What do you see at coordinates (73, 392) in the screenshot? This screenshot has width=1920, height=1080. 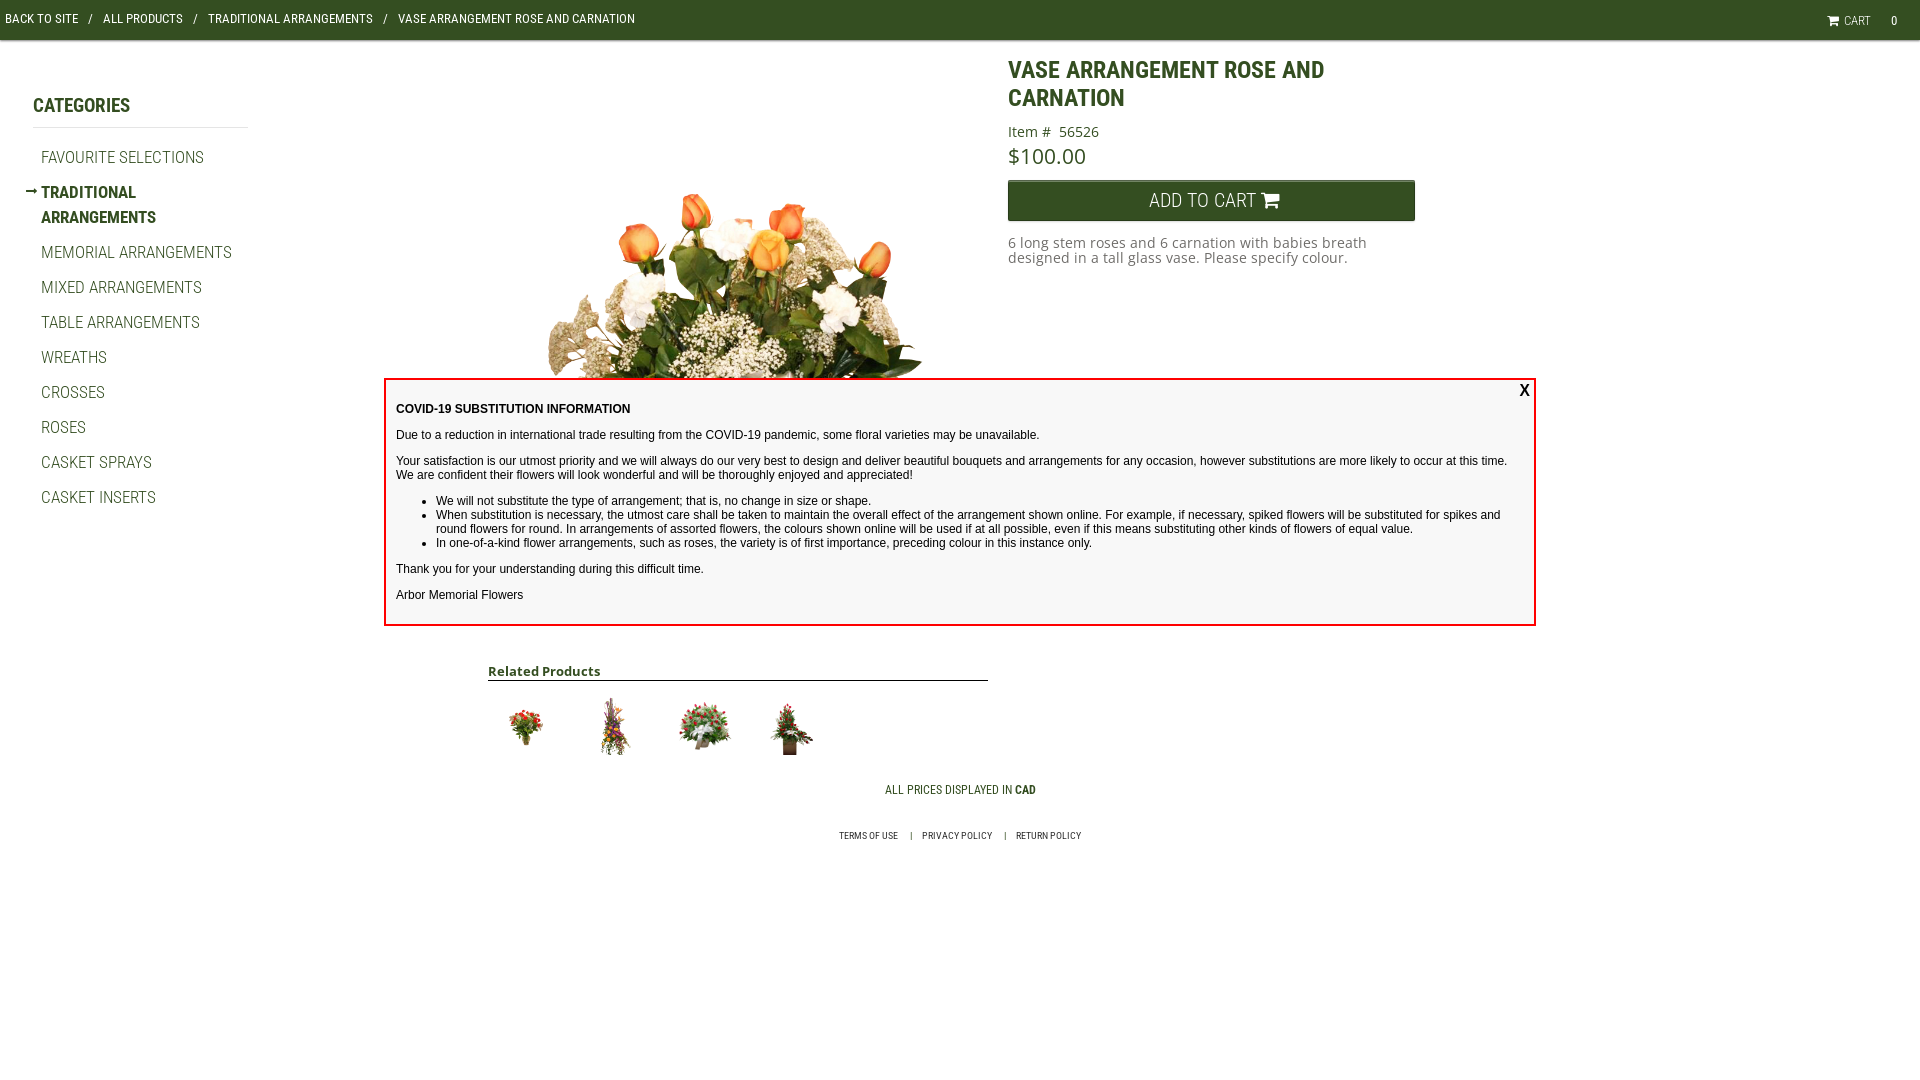 I see `CROSSES` at bounding box center [73, 392].